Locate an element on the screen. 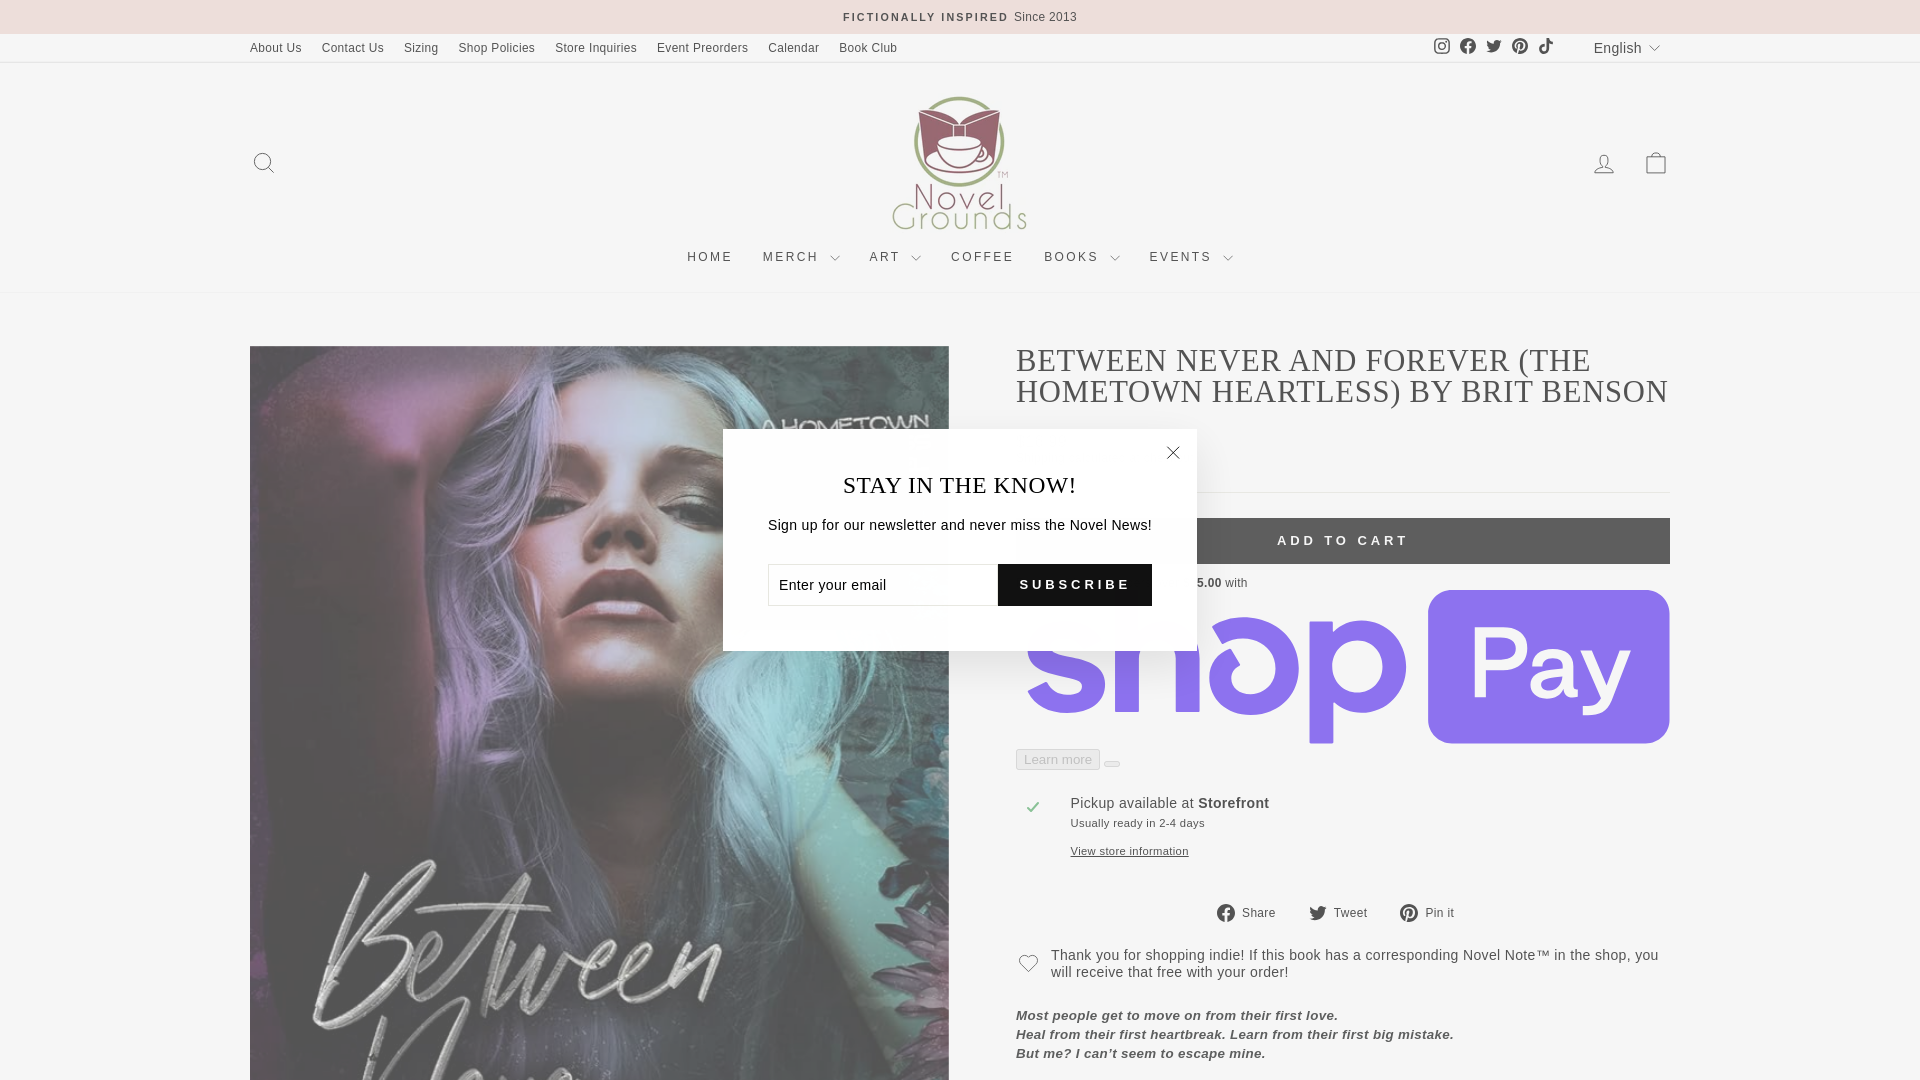 Image resolution: width=1920 pixels, height=1080 pixels. Share on Facebook is located at coordinates (1254, 912).